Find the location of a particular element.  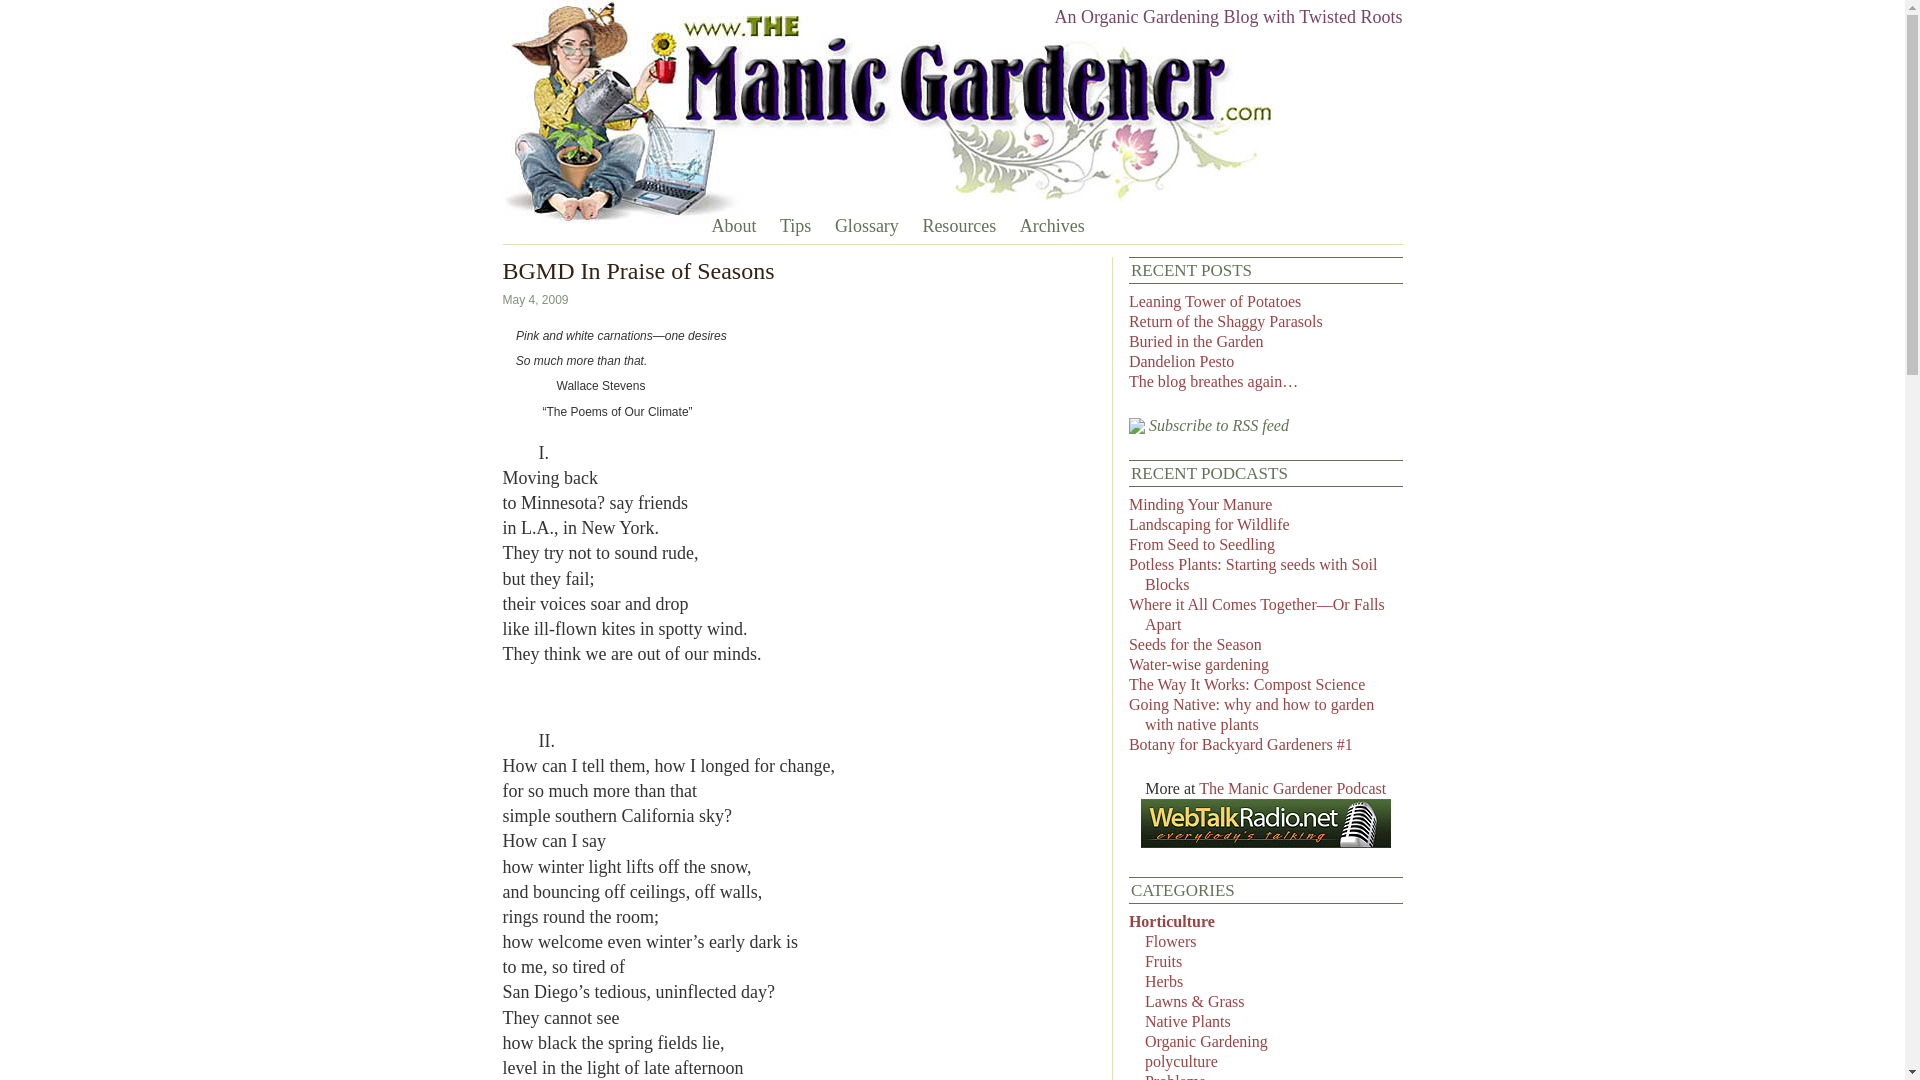

Water-wise gardening is located at coordinates (1198, 664).